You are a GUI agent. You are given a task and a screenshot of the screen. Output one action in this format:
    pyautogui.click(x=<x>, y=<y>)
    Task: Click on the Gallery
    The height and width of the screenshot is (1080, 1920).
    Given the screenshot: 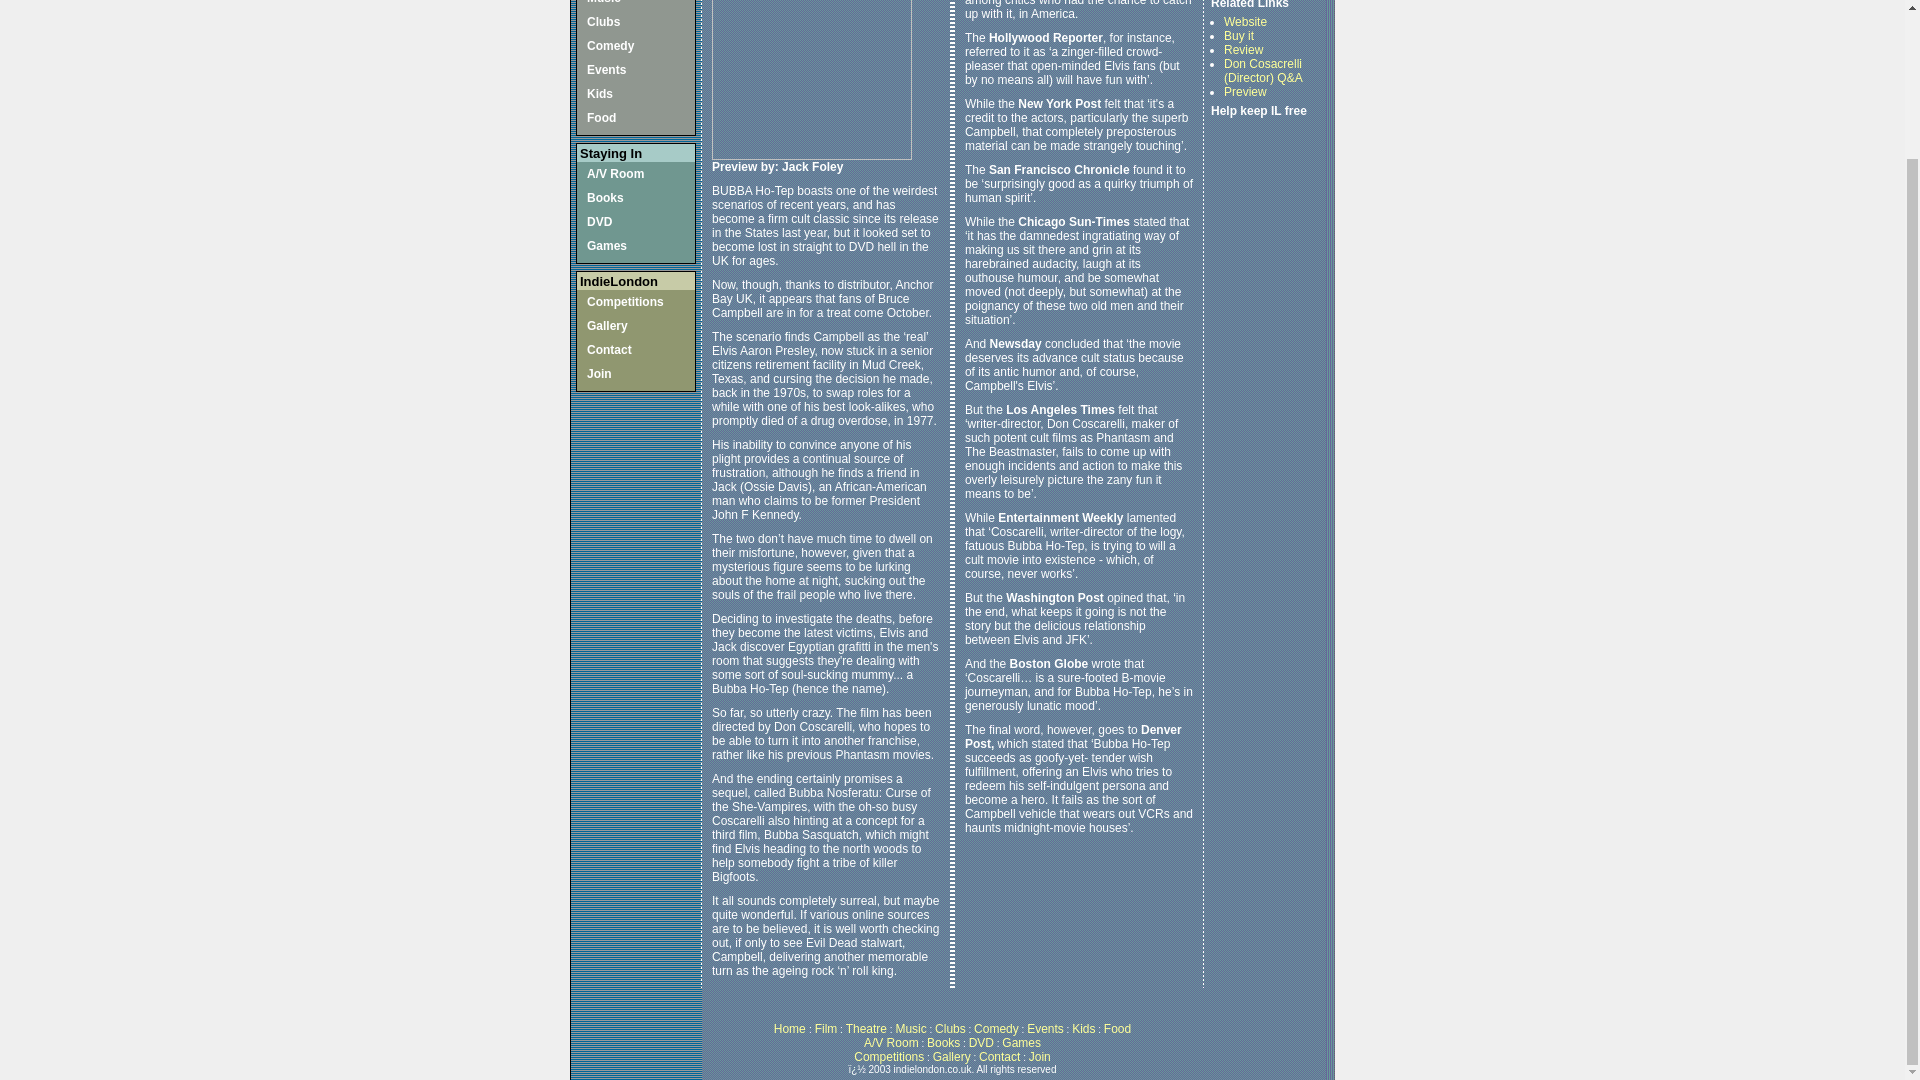 What is the action you would take?
    pyautogui.click(x=607, y=325)
    